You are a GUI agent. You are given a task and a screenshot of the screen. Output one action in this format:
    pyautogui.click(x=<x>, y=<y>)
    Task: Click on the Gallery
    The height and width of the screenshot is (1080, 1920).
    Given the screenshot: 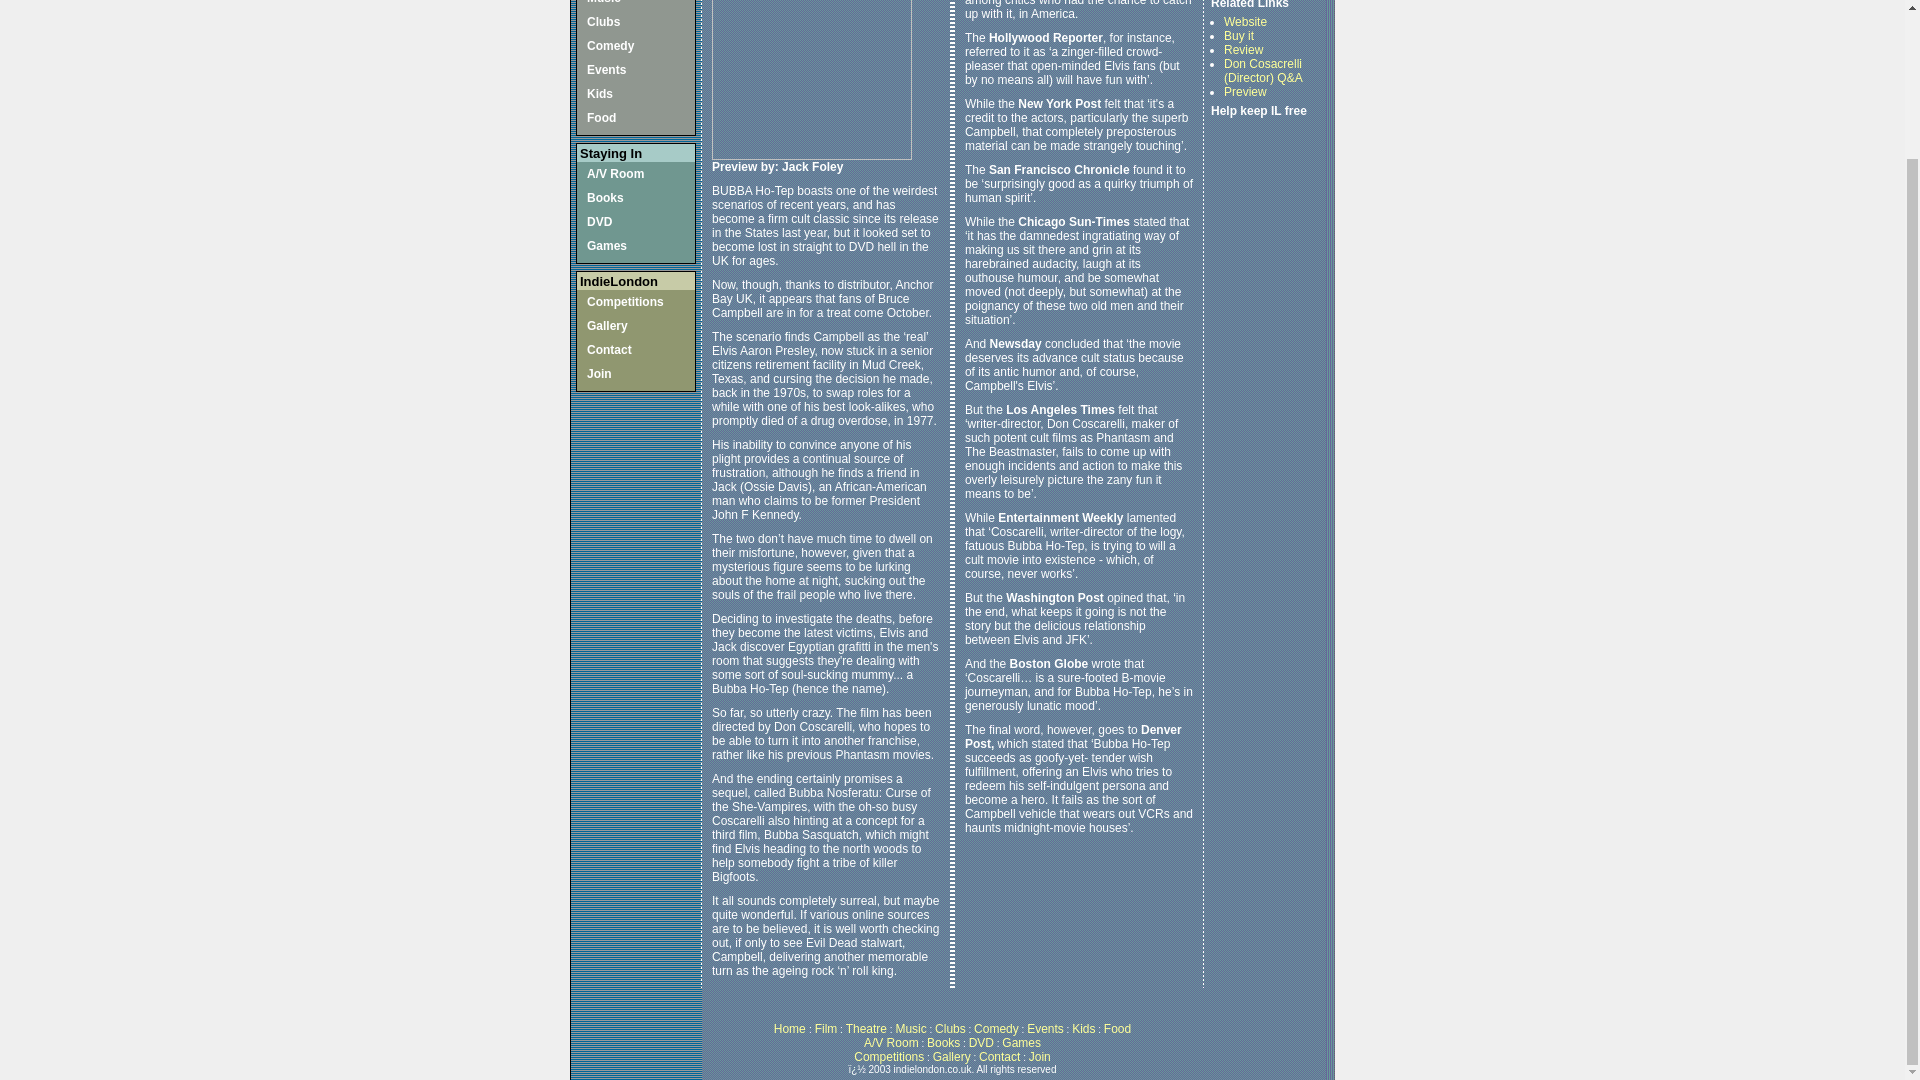 What is the action you would take?
    pyautogui.click(x=607, y=325)
    